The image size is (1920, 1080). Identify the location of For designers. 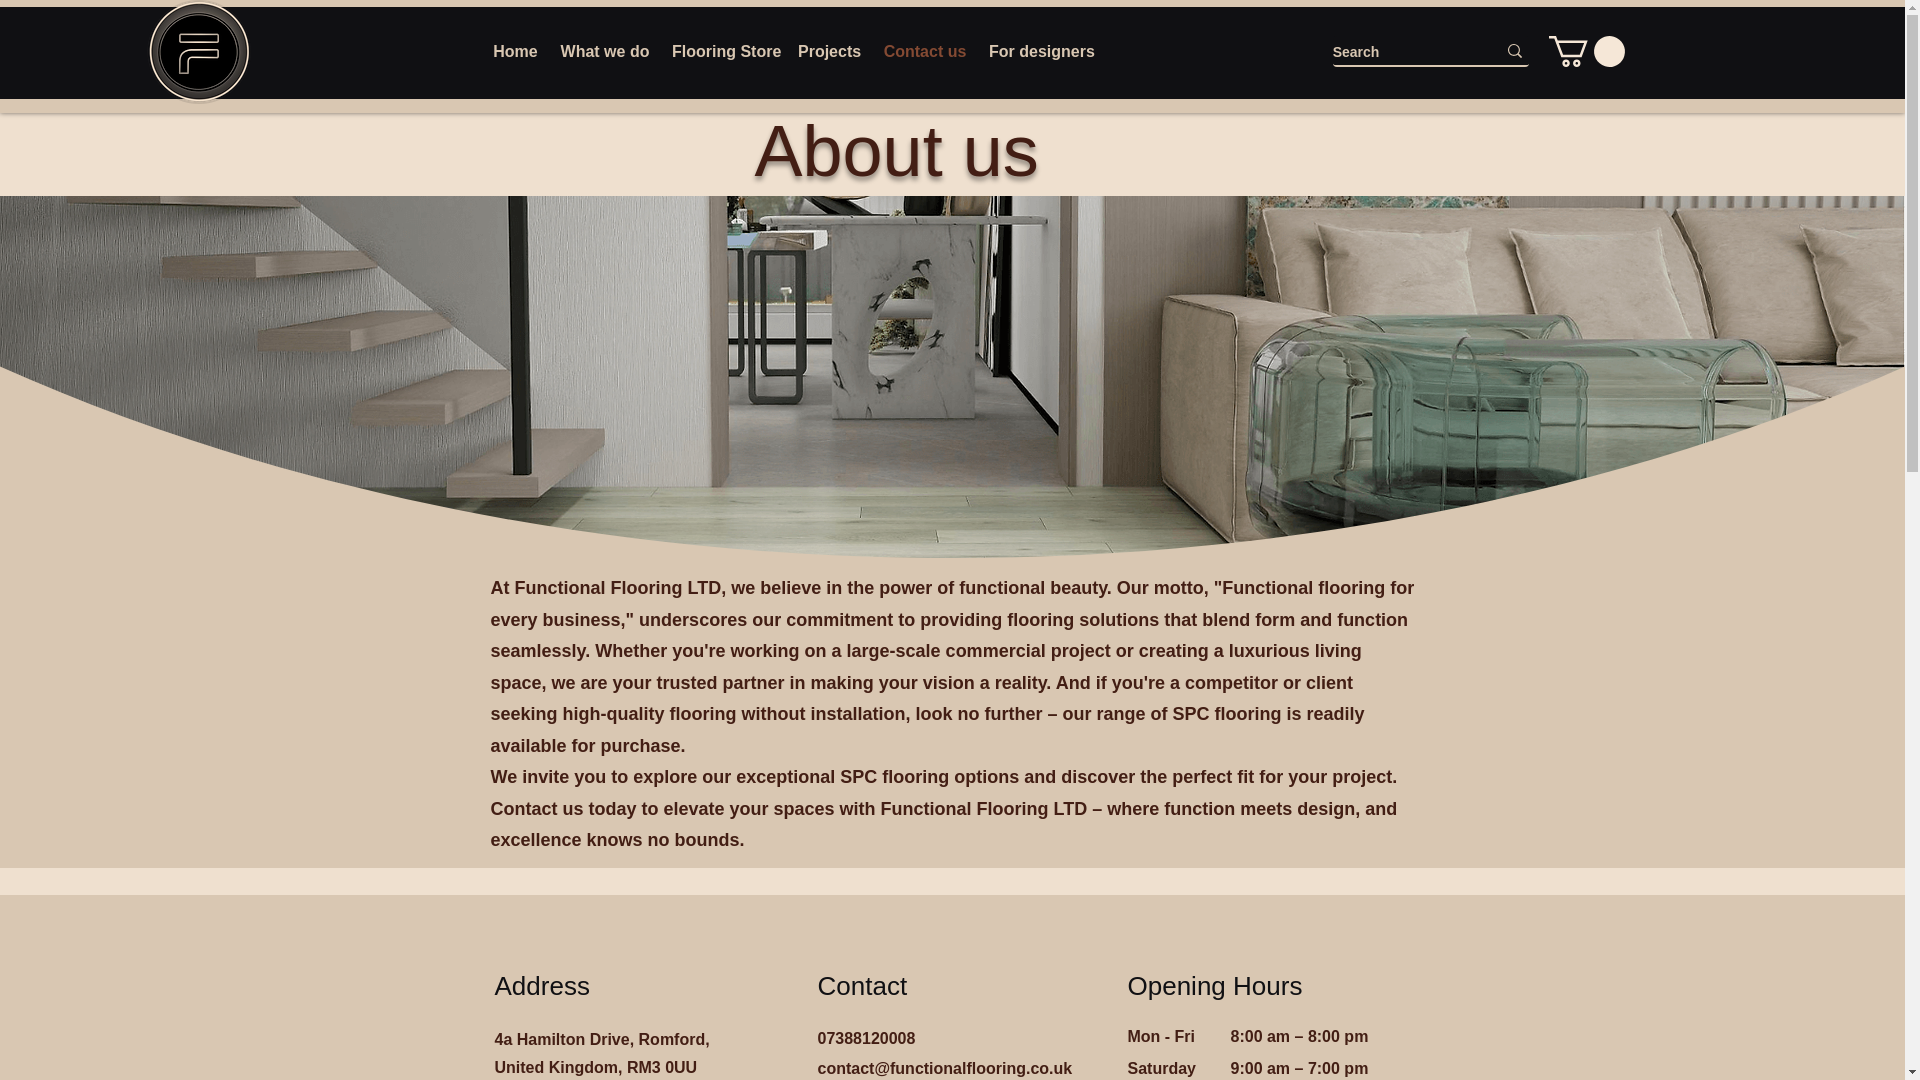
(1040, 52).